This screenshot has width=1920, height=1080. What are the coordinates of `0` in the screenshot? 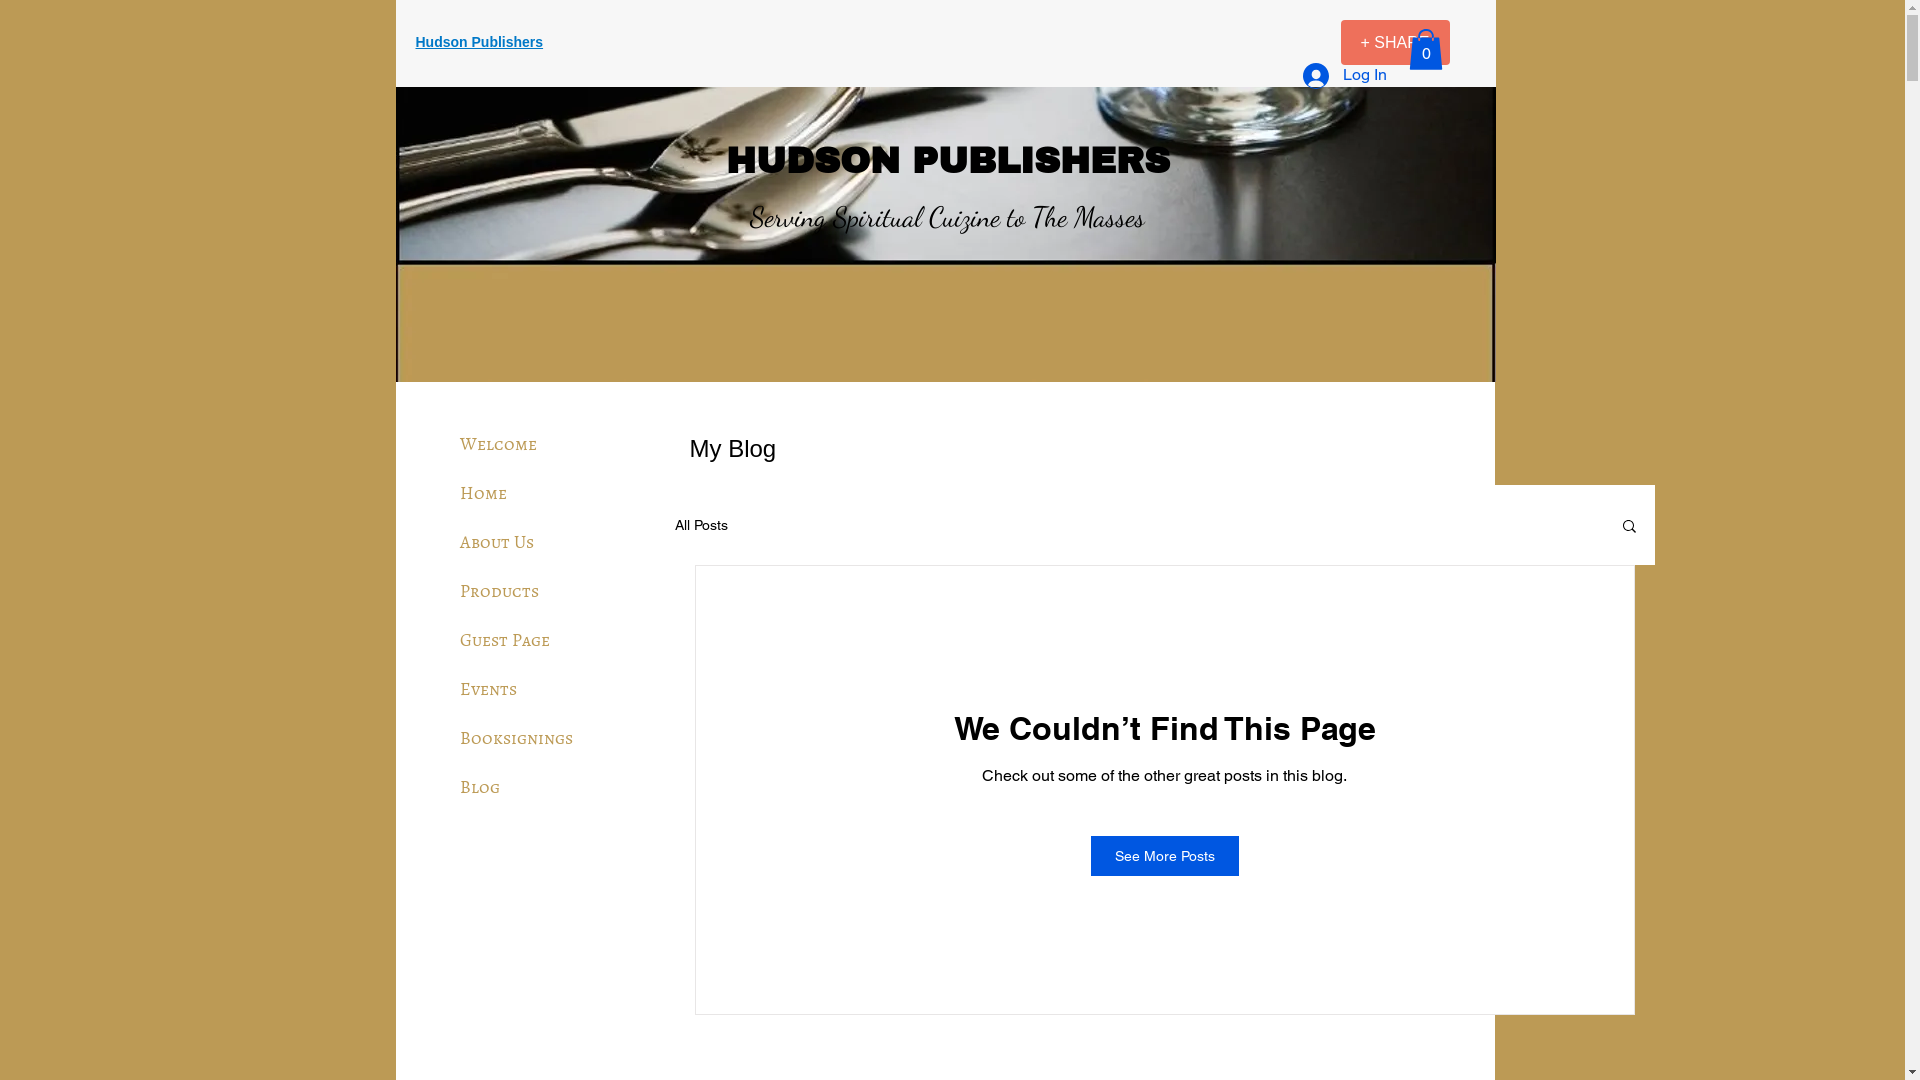 It's located at (1425, 50).